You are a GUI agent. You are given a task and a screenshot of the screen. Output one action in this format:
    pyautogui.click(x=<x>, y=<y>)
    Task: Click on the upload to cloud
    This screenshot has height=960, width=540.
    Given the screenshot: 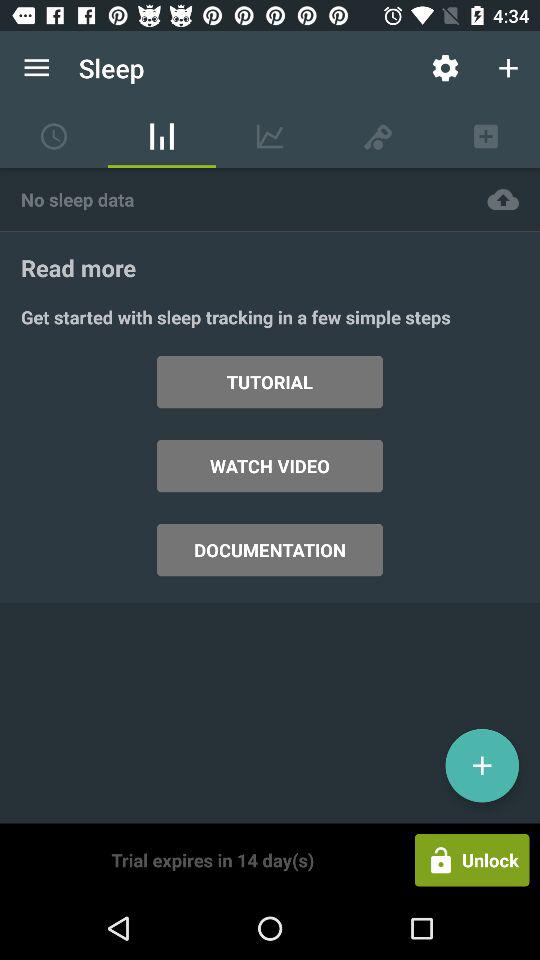 What is the action you would take?
    pyautogui.click(x=503, y=200)
    